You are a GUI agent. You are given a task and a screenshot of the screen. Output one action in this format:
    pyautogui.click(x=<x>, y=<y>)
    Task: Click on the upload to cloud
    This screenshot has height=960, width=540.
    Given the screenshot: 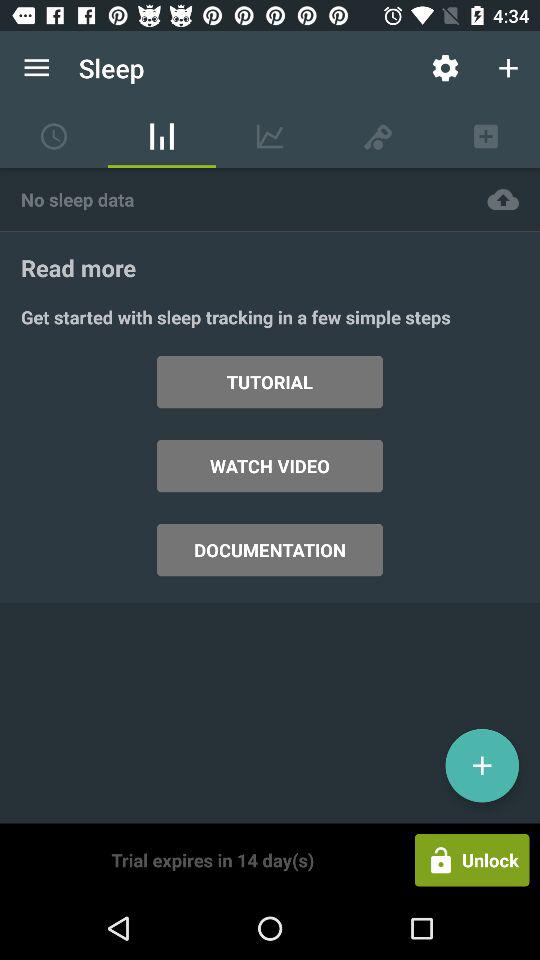 What is the action you would take?
    pyautogui.click(x=503, y=200)
    